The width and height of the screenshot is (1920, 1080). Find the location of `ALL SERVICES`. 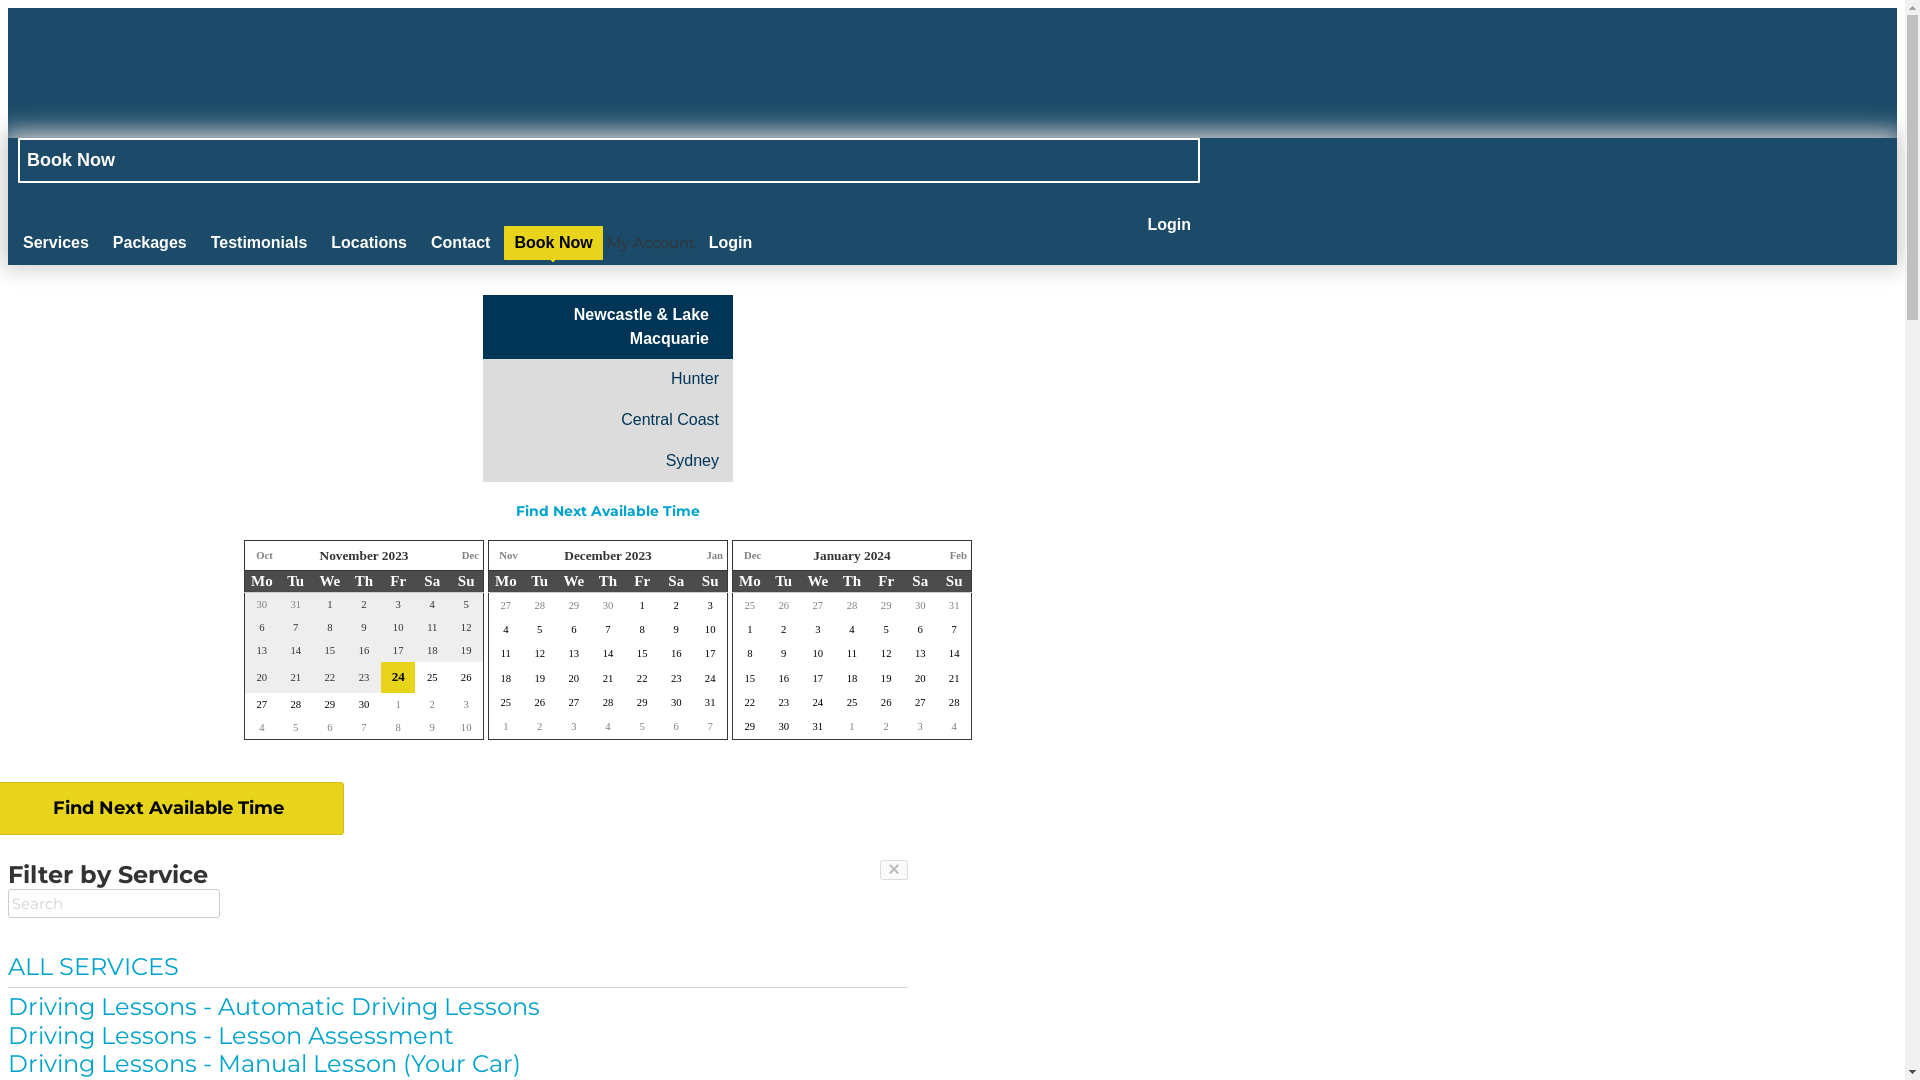

ALL SERVICES is located at coordinates (458, 968).